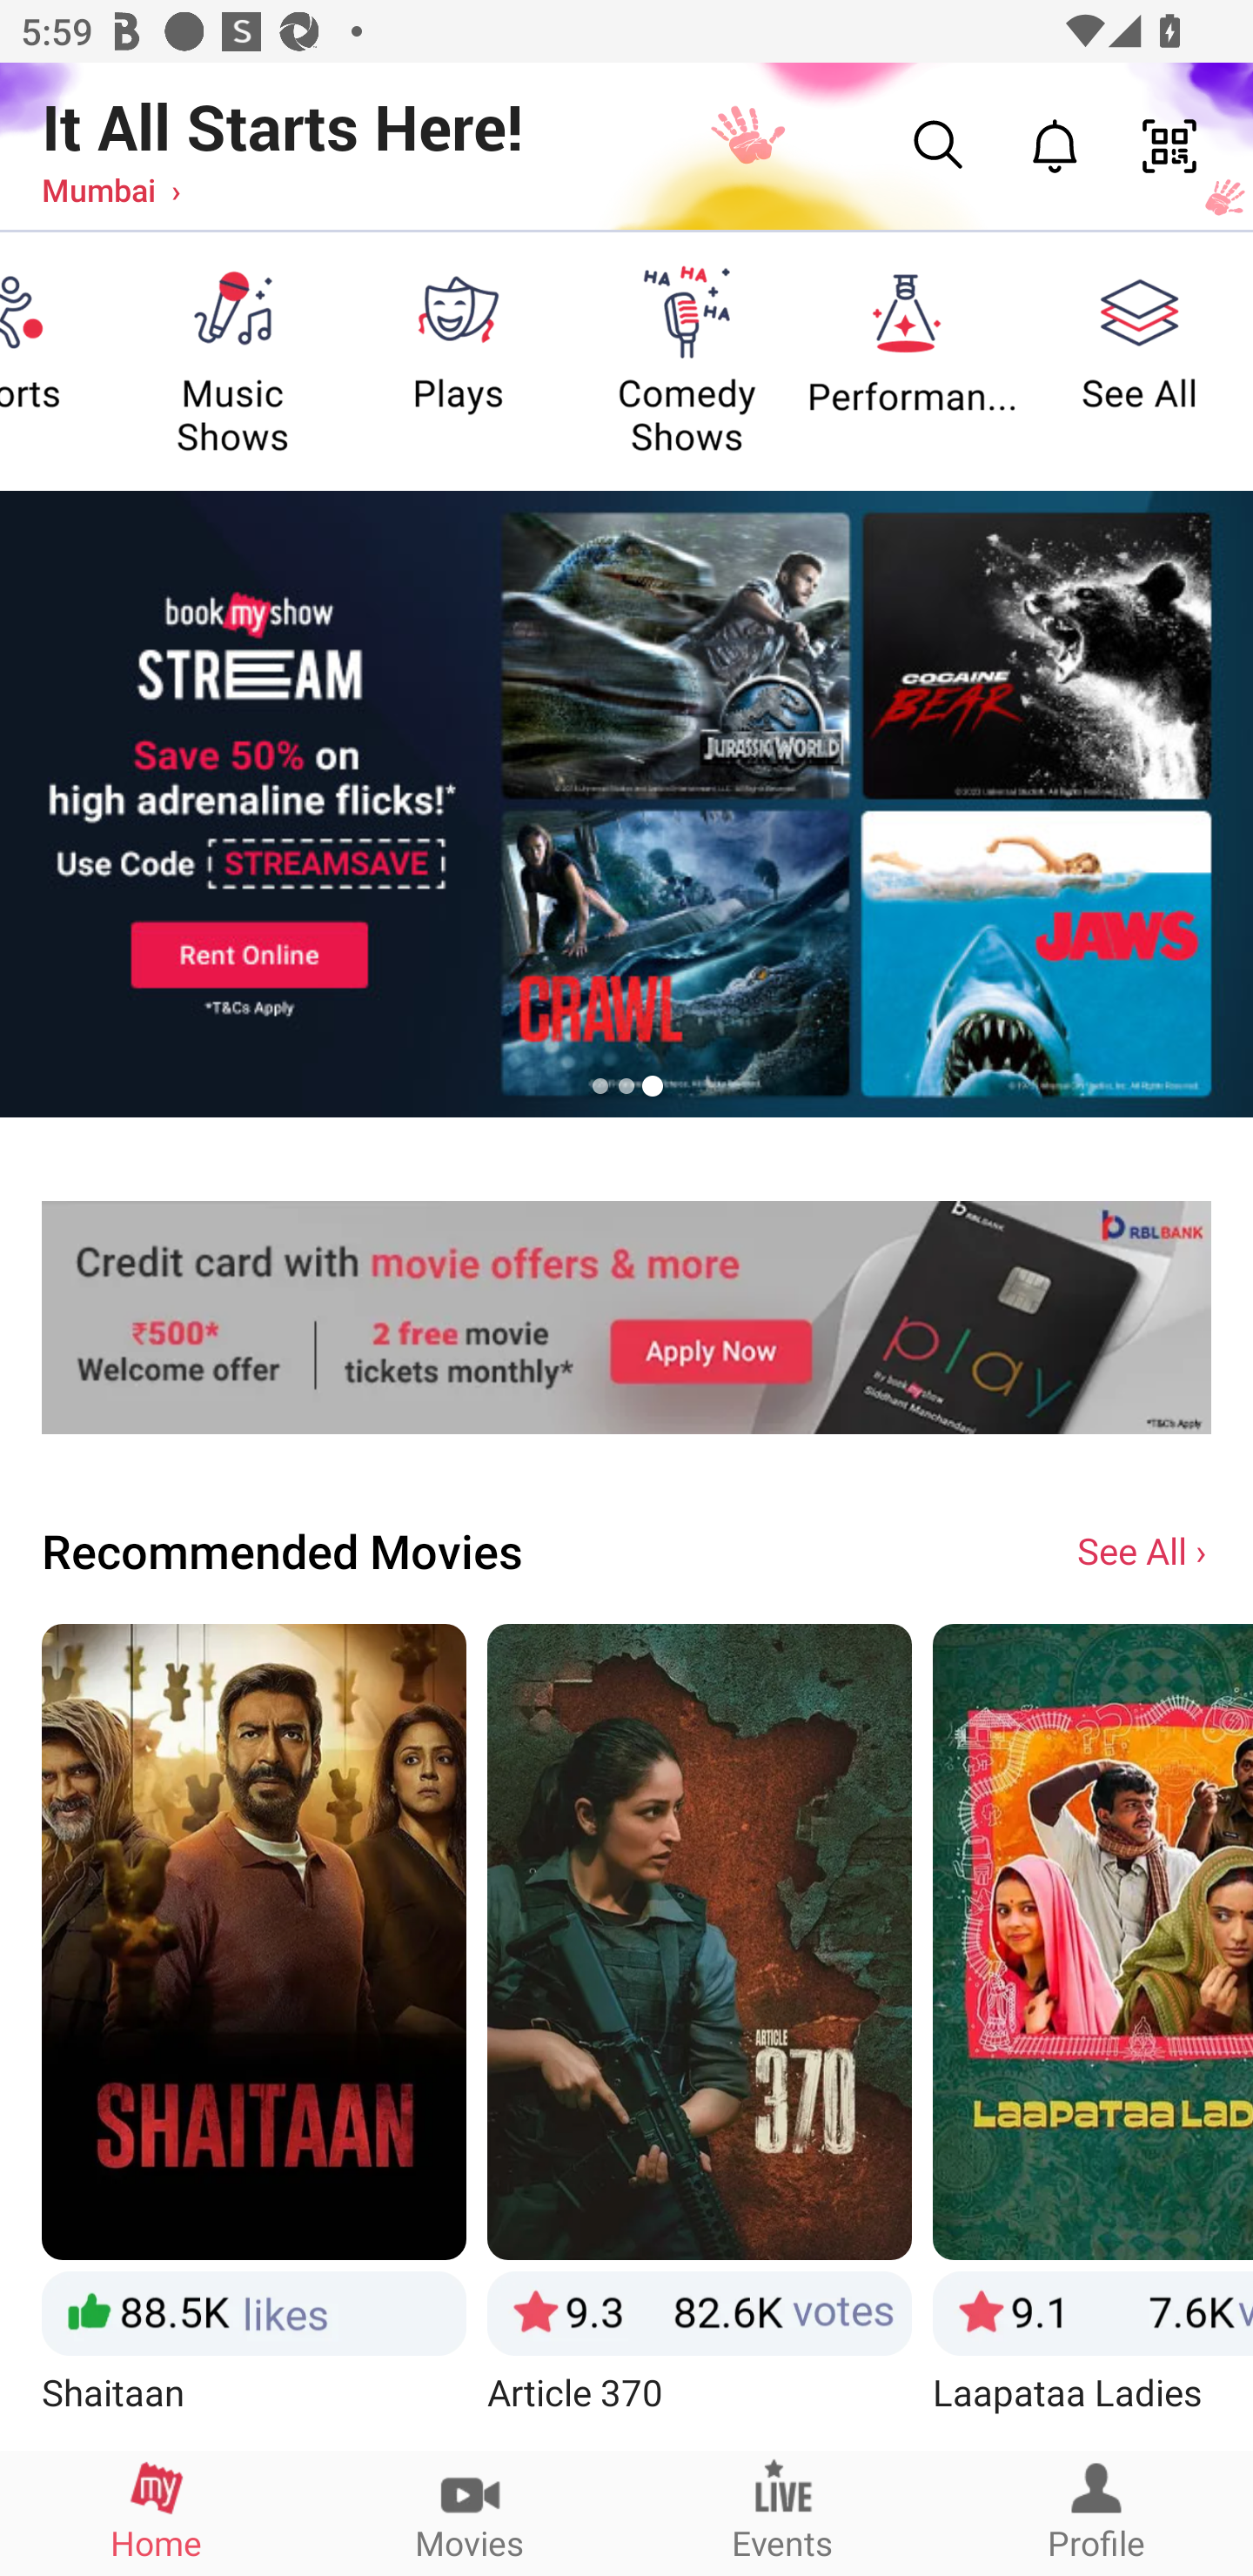 The image size is (1253, 2576). What do you see at coordinates (1093, 2036) in the screenshot?
I see `Laapataa Ladies` at bounding box center [1093, 2036].